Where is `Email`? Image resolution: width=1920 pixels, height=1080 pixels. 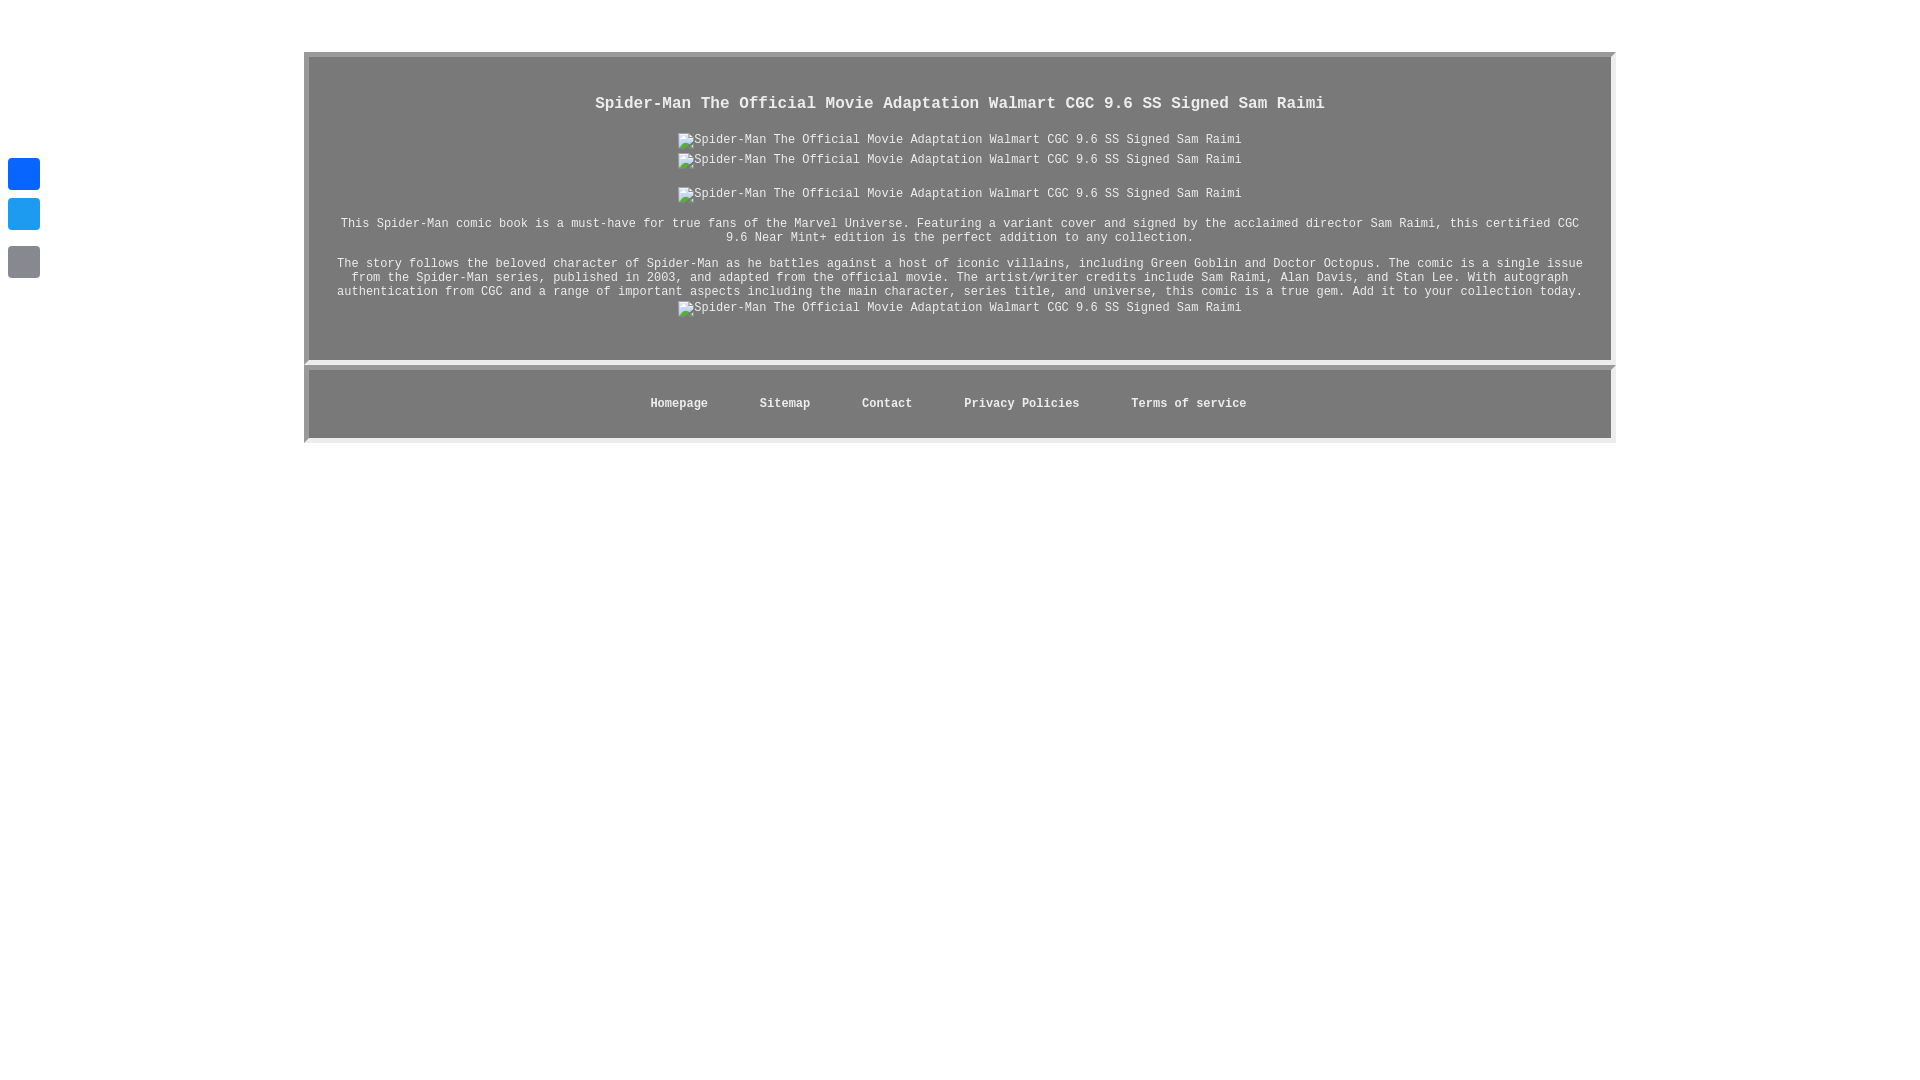
Email is located at coordinates (24, 261).